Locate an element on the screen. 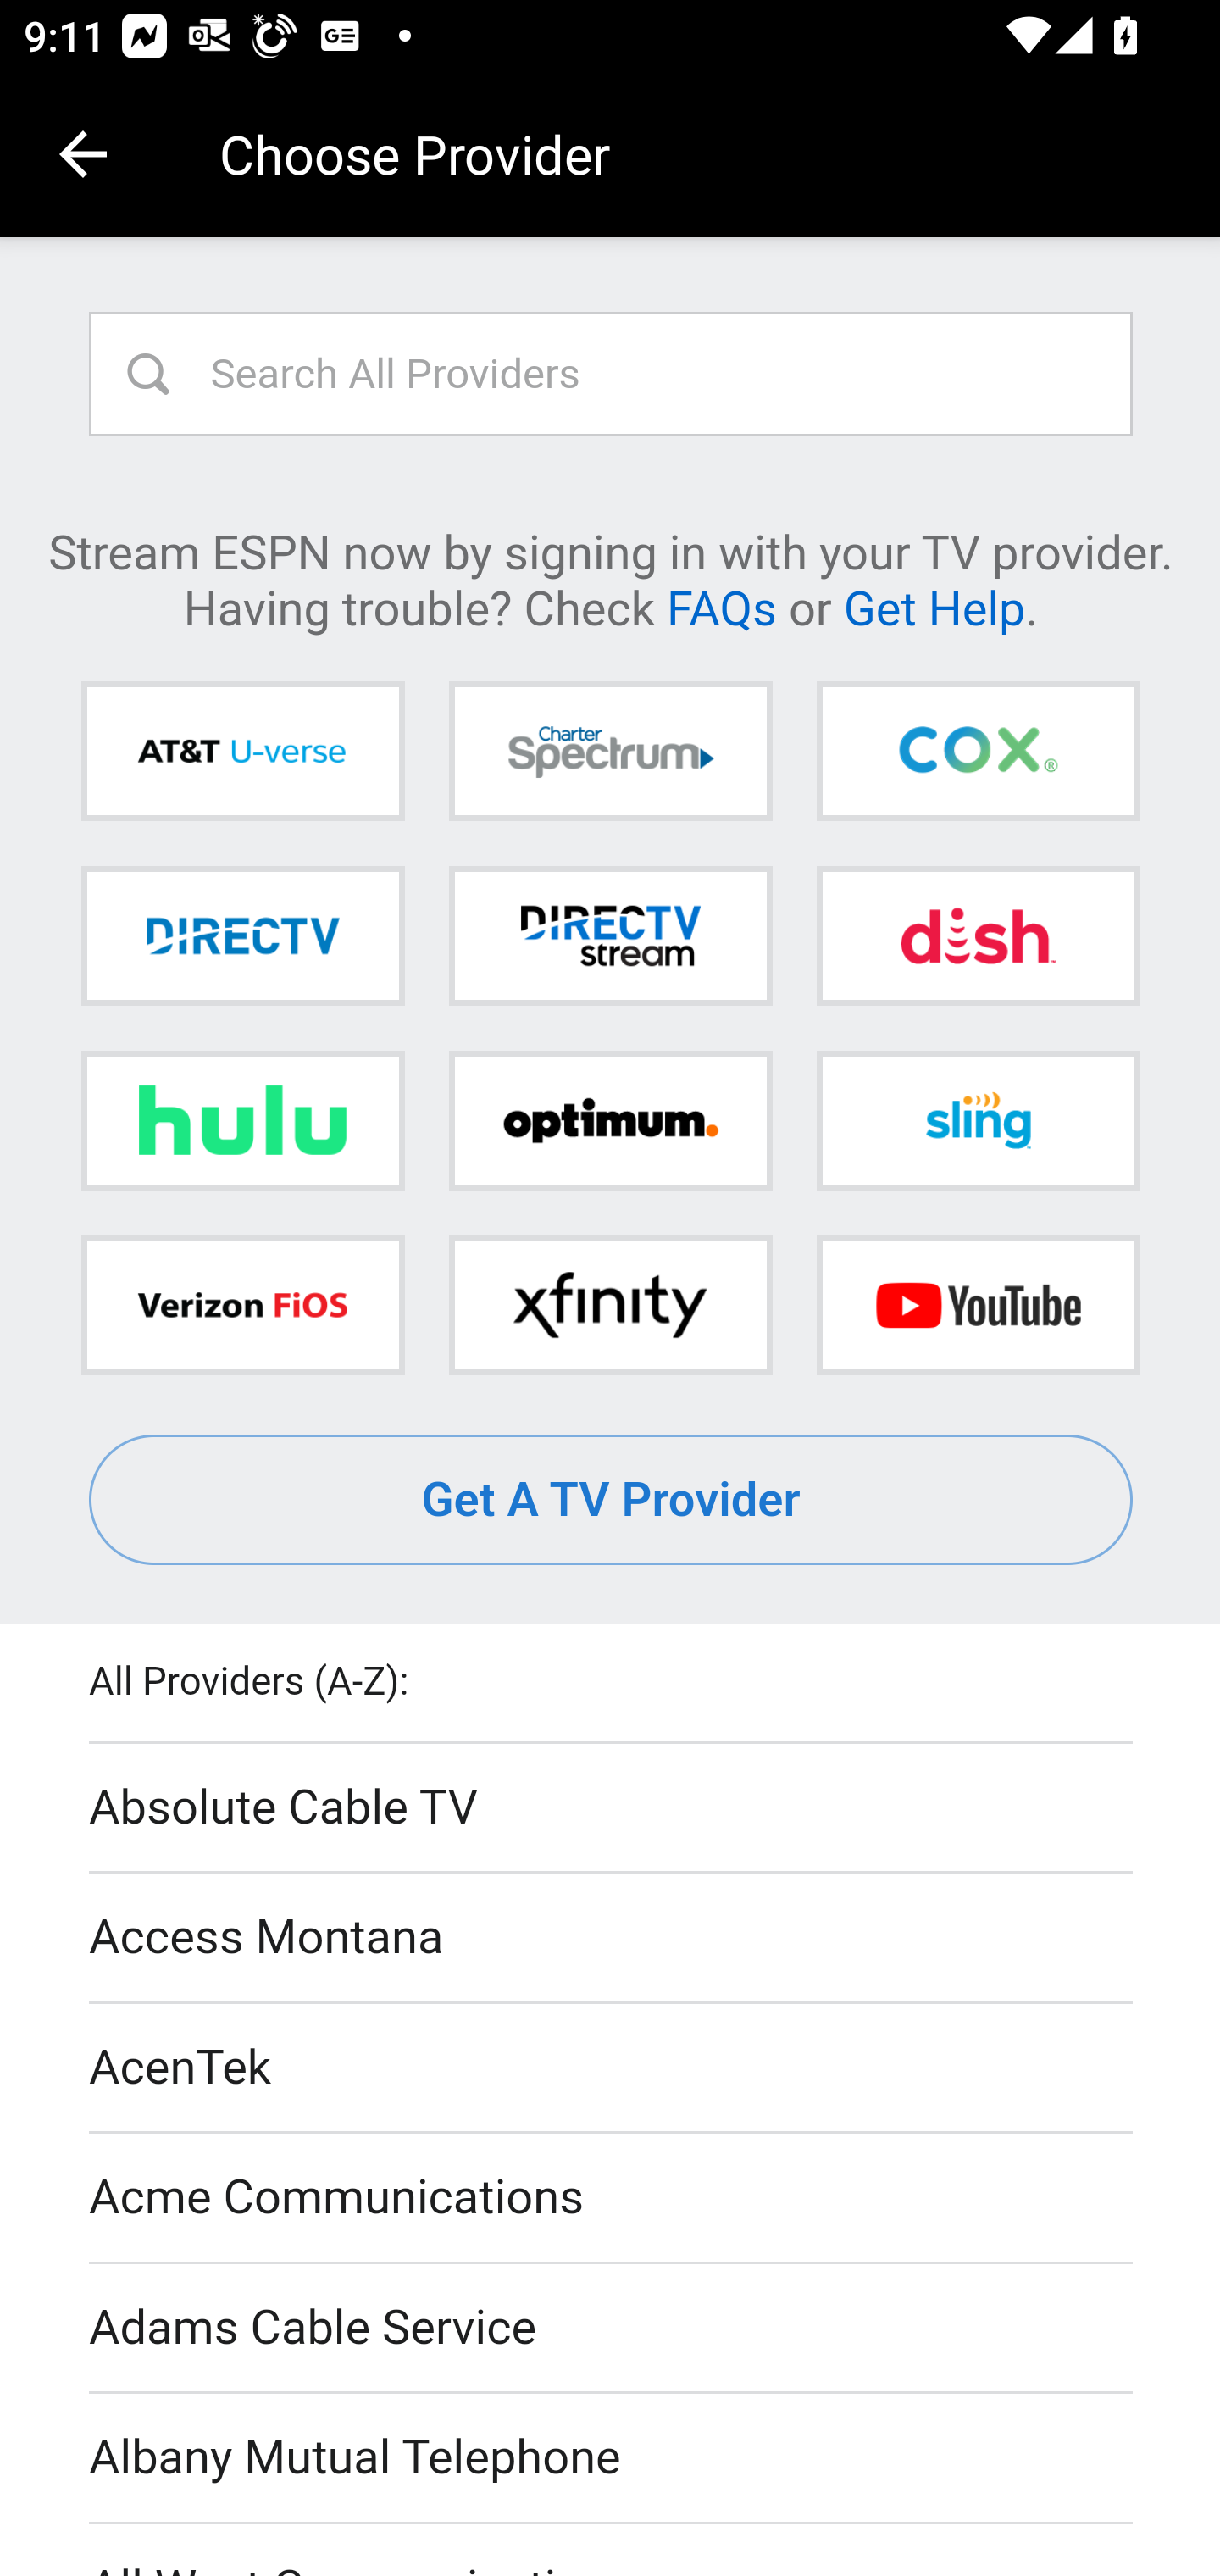 This screenshot has height=2576, width=1220. Get A TV Provider is located at coordinates (612, 1500).